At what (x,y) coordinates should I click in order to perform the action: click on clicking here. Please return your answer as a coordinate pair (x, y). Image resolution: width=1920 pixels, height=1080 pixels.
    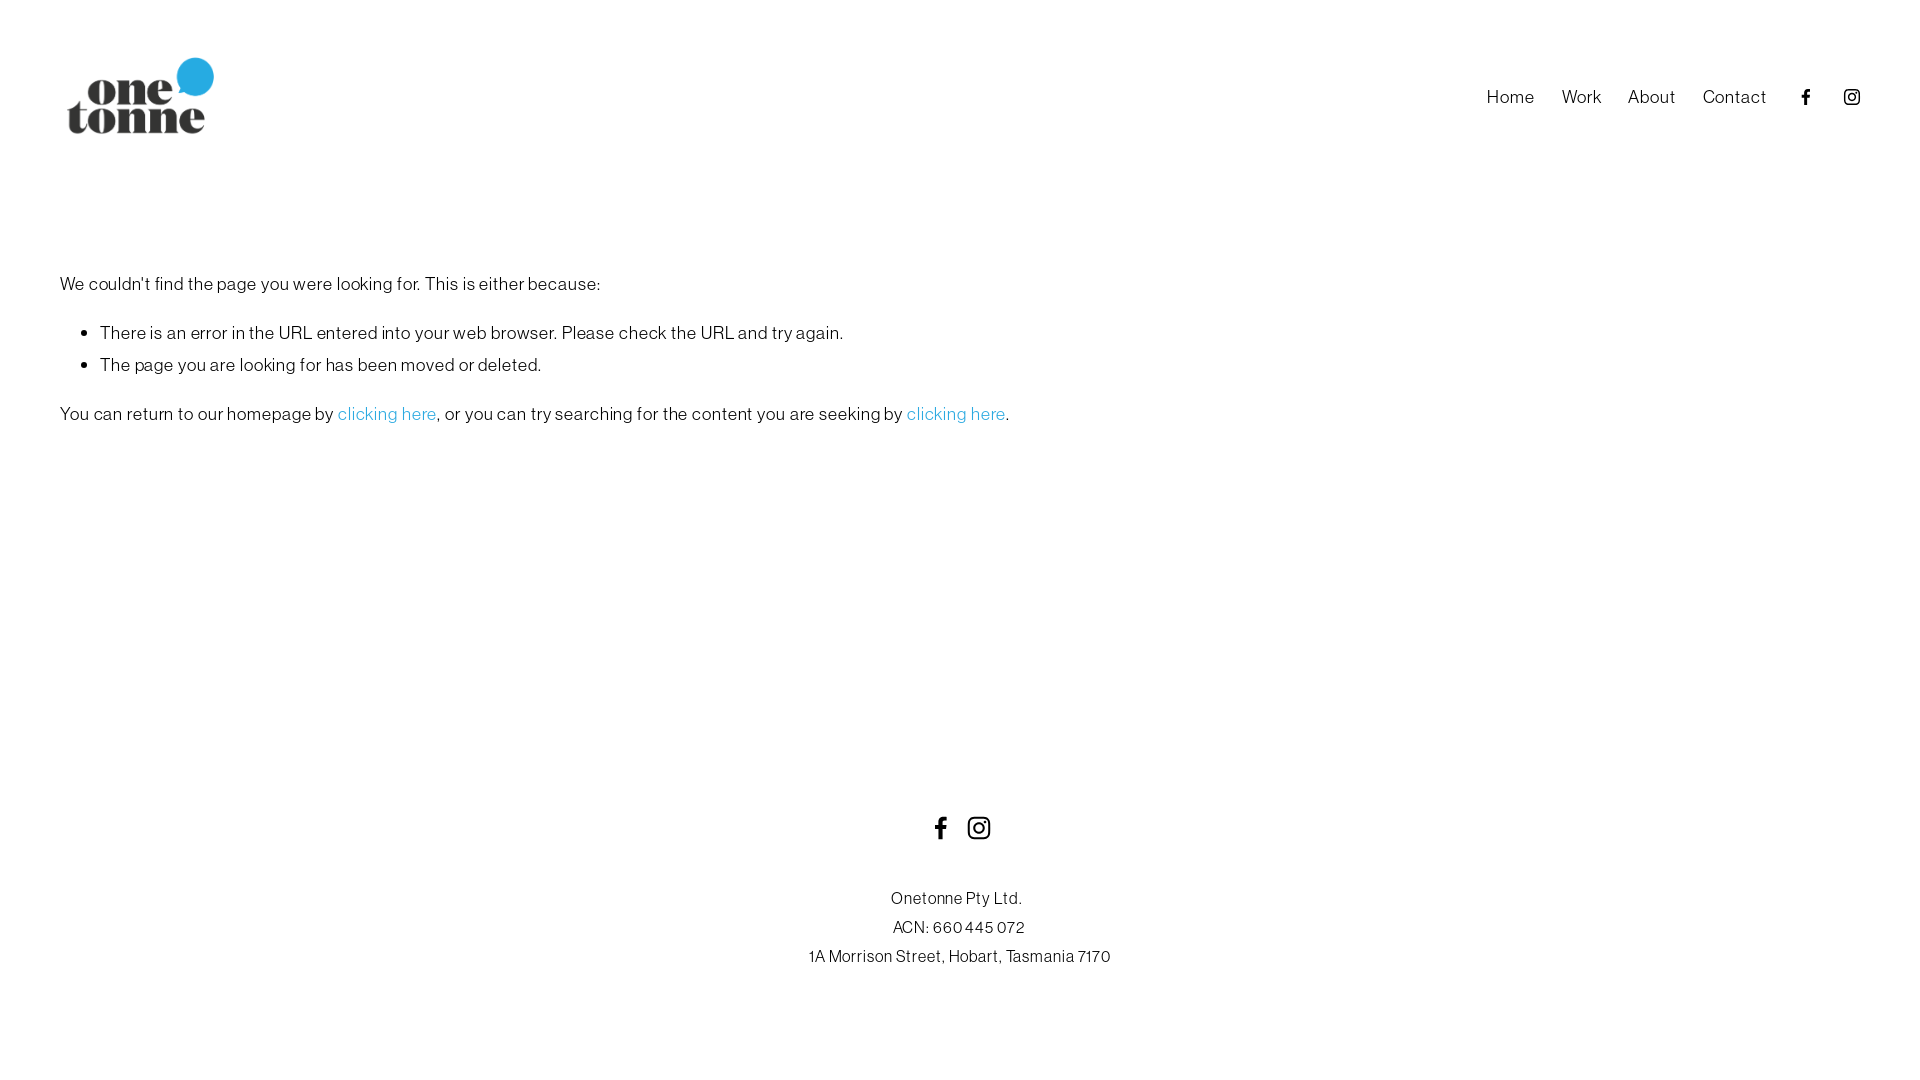
    Looking at the image, I should click on (956, 414).